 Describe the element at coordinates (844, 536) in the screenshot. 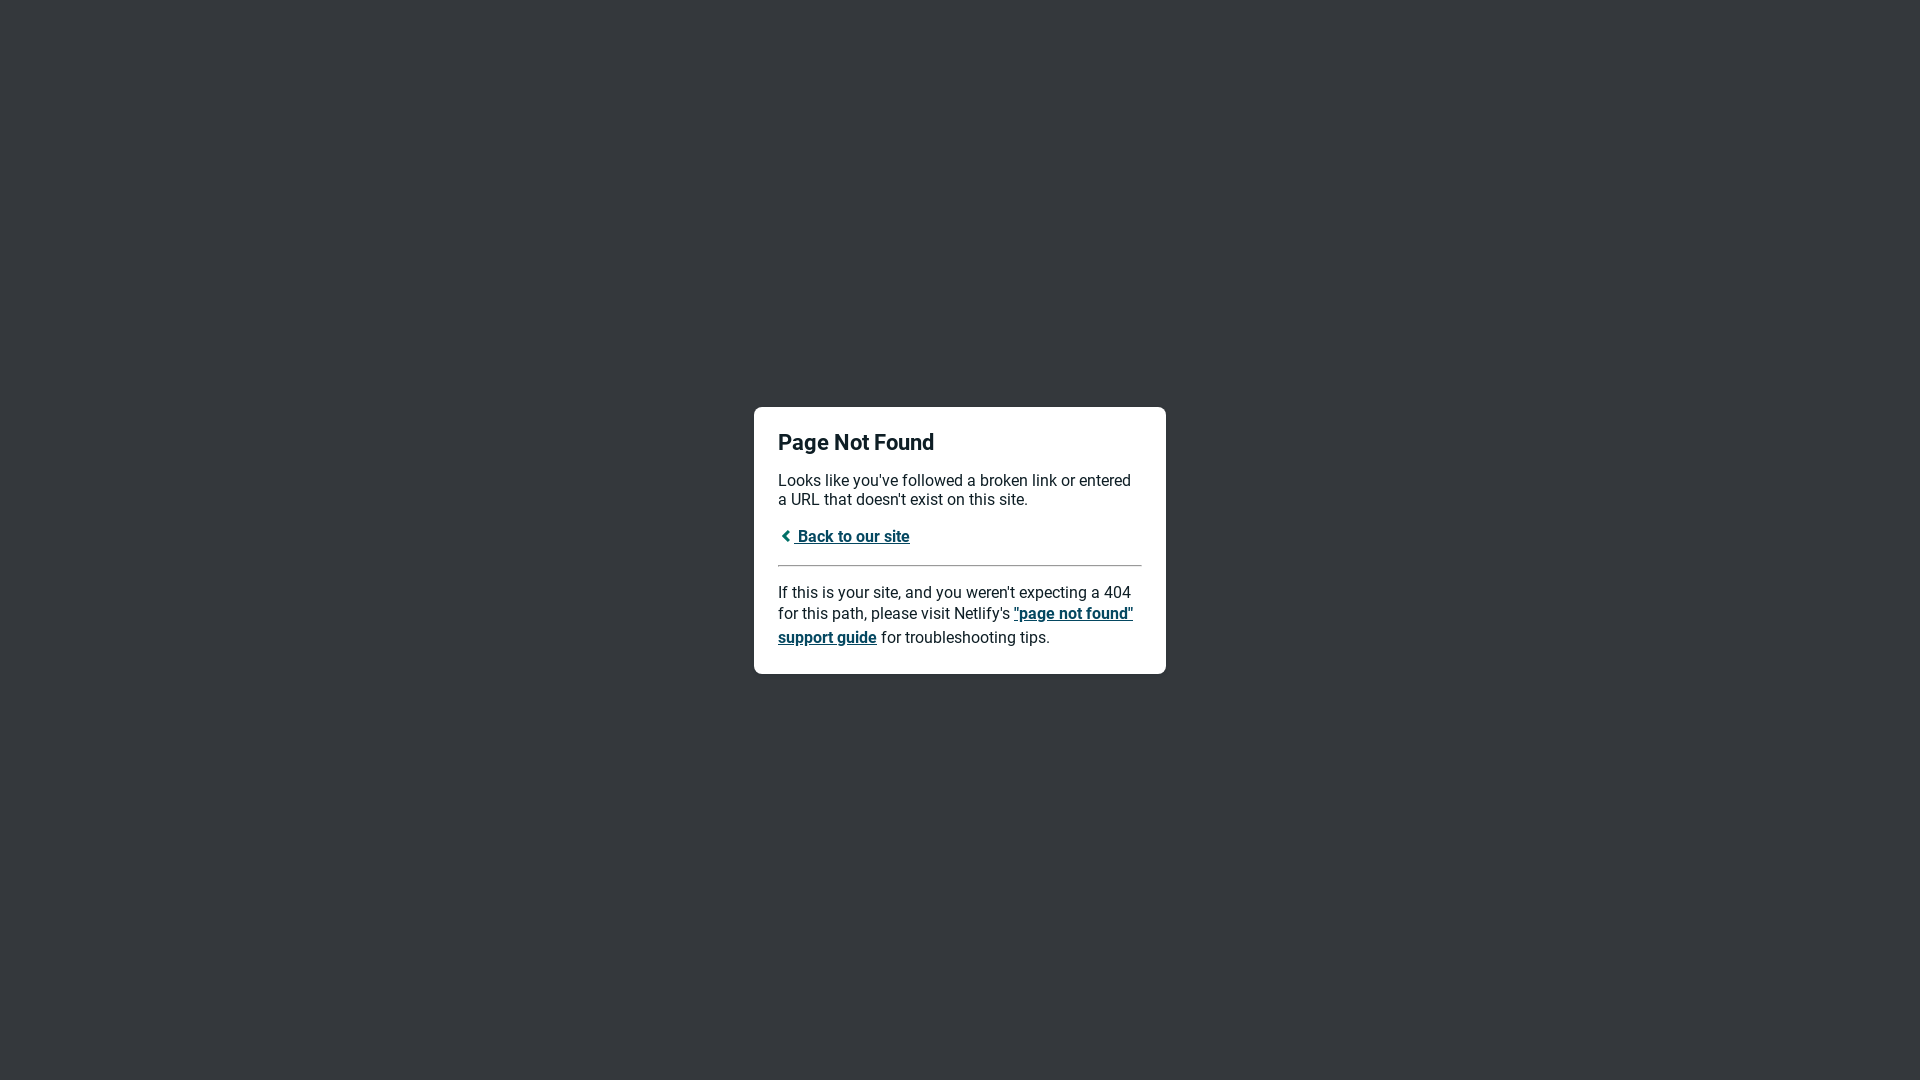

I see `Back to our site` at that location.